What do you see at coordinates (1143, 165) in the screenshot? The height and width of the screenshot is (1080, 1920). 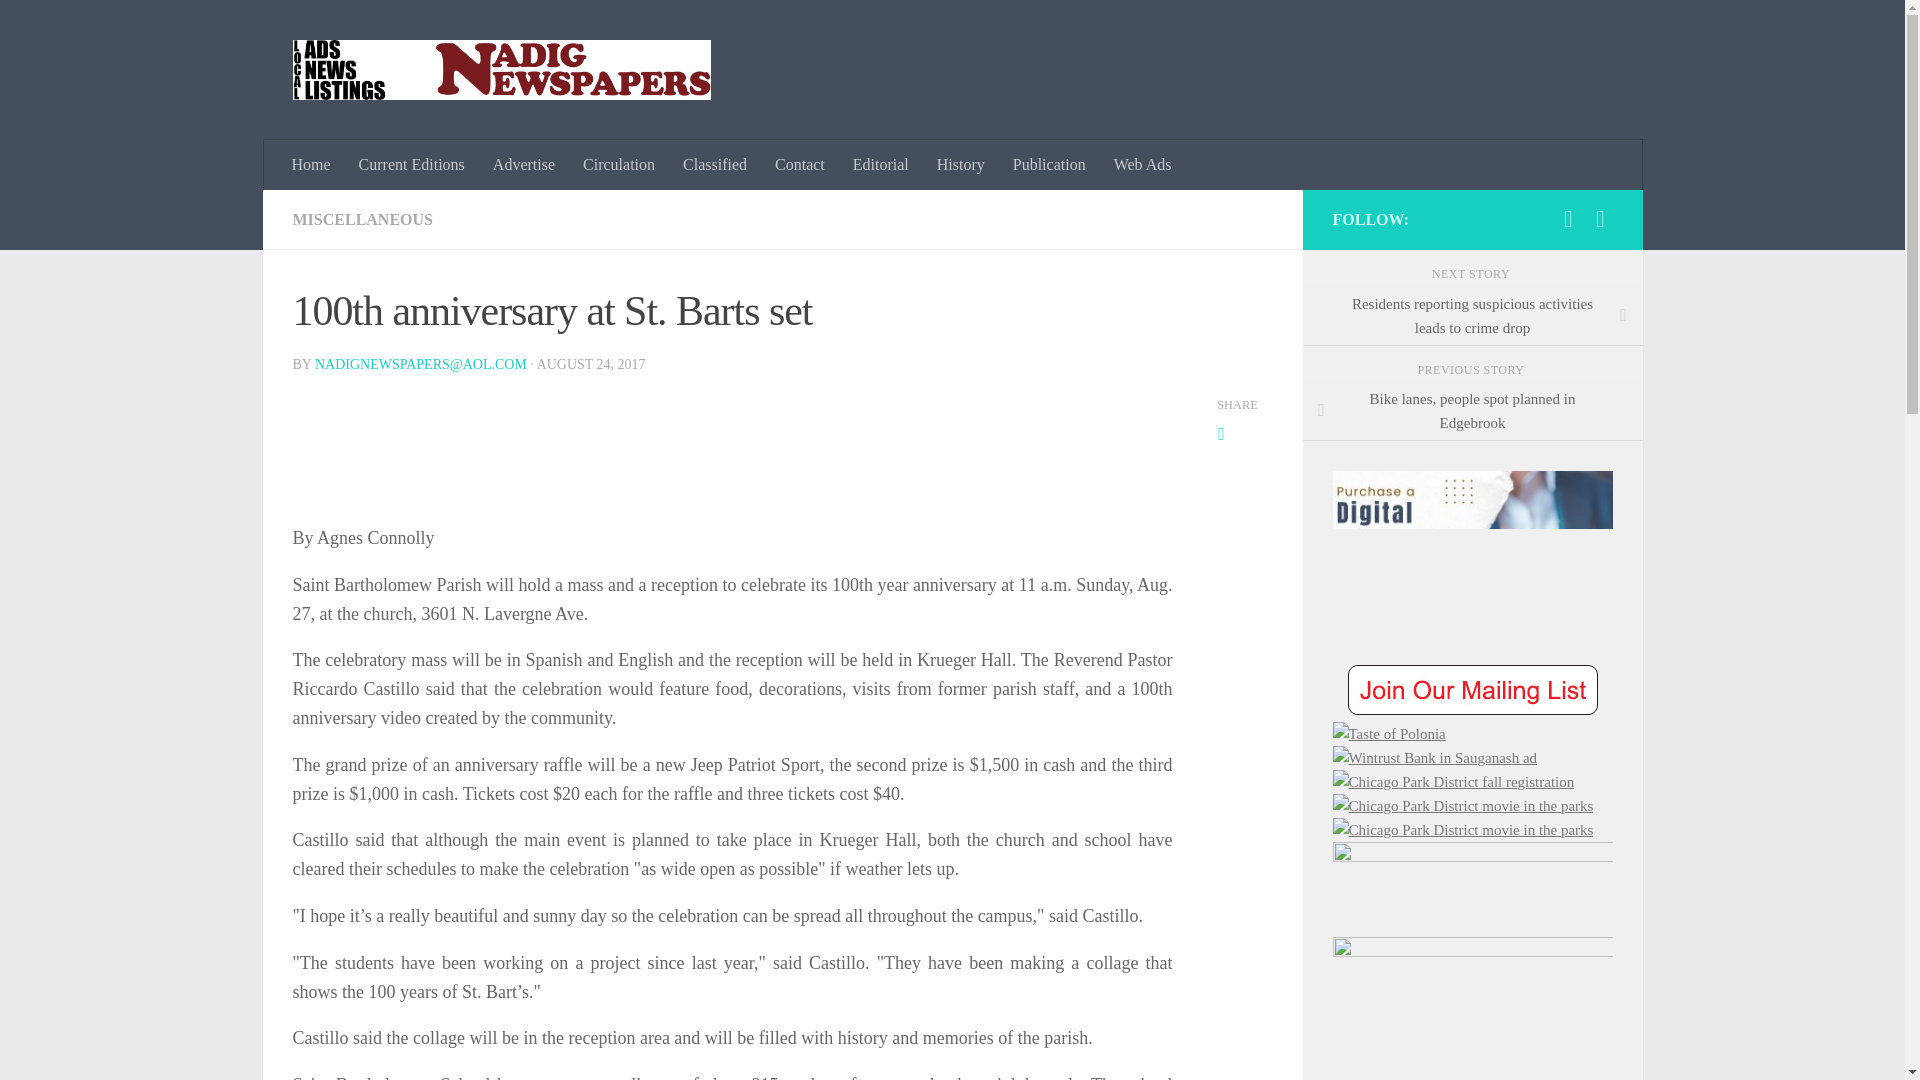 I see `Web Ads` at bounding box center [1143, 165].